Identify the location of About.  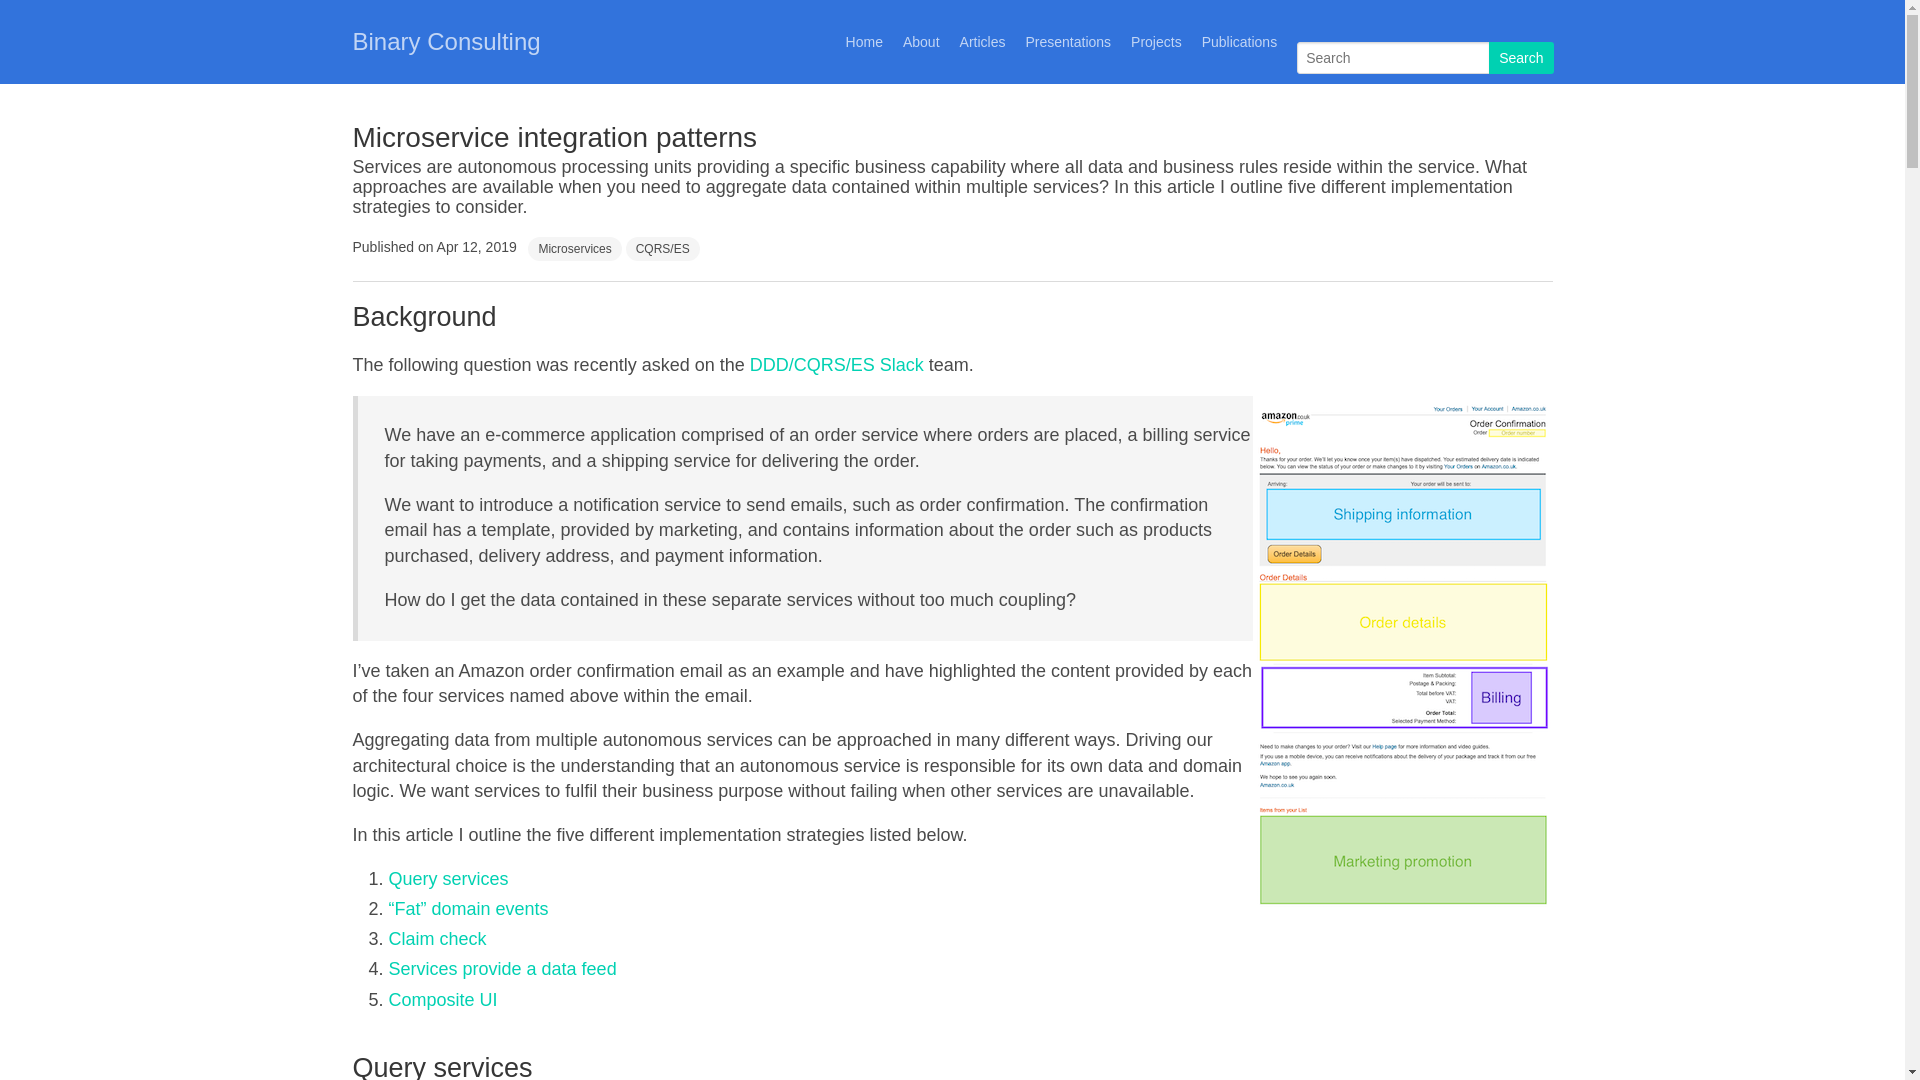
(922, 42).